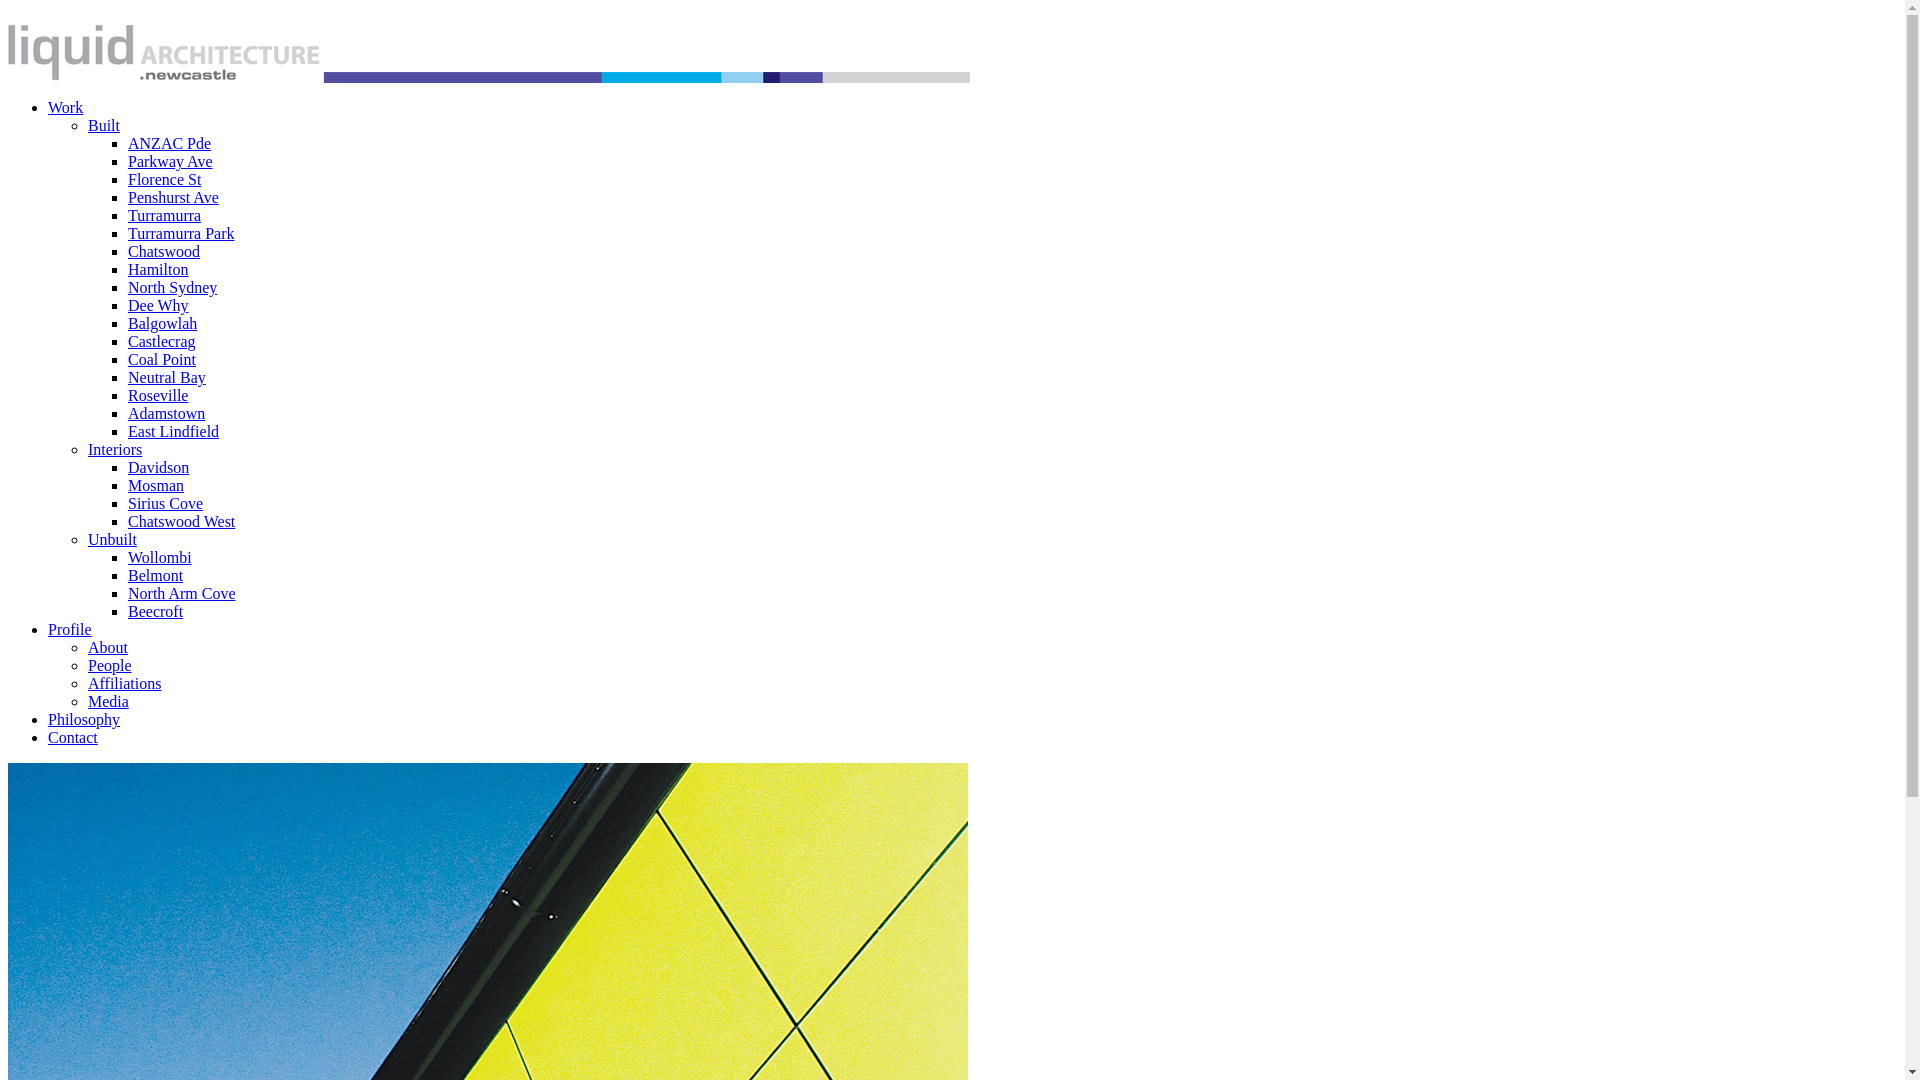  What do you see at coordinates (115, 450) in the screenshot?
I see `Interiors` at bounding box center [115, 450].